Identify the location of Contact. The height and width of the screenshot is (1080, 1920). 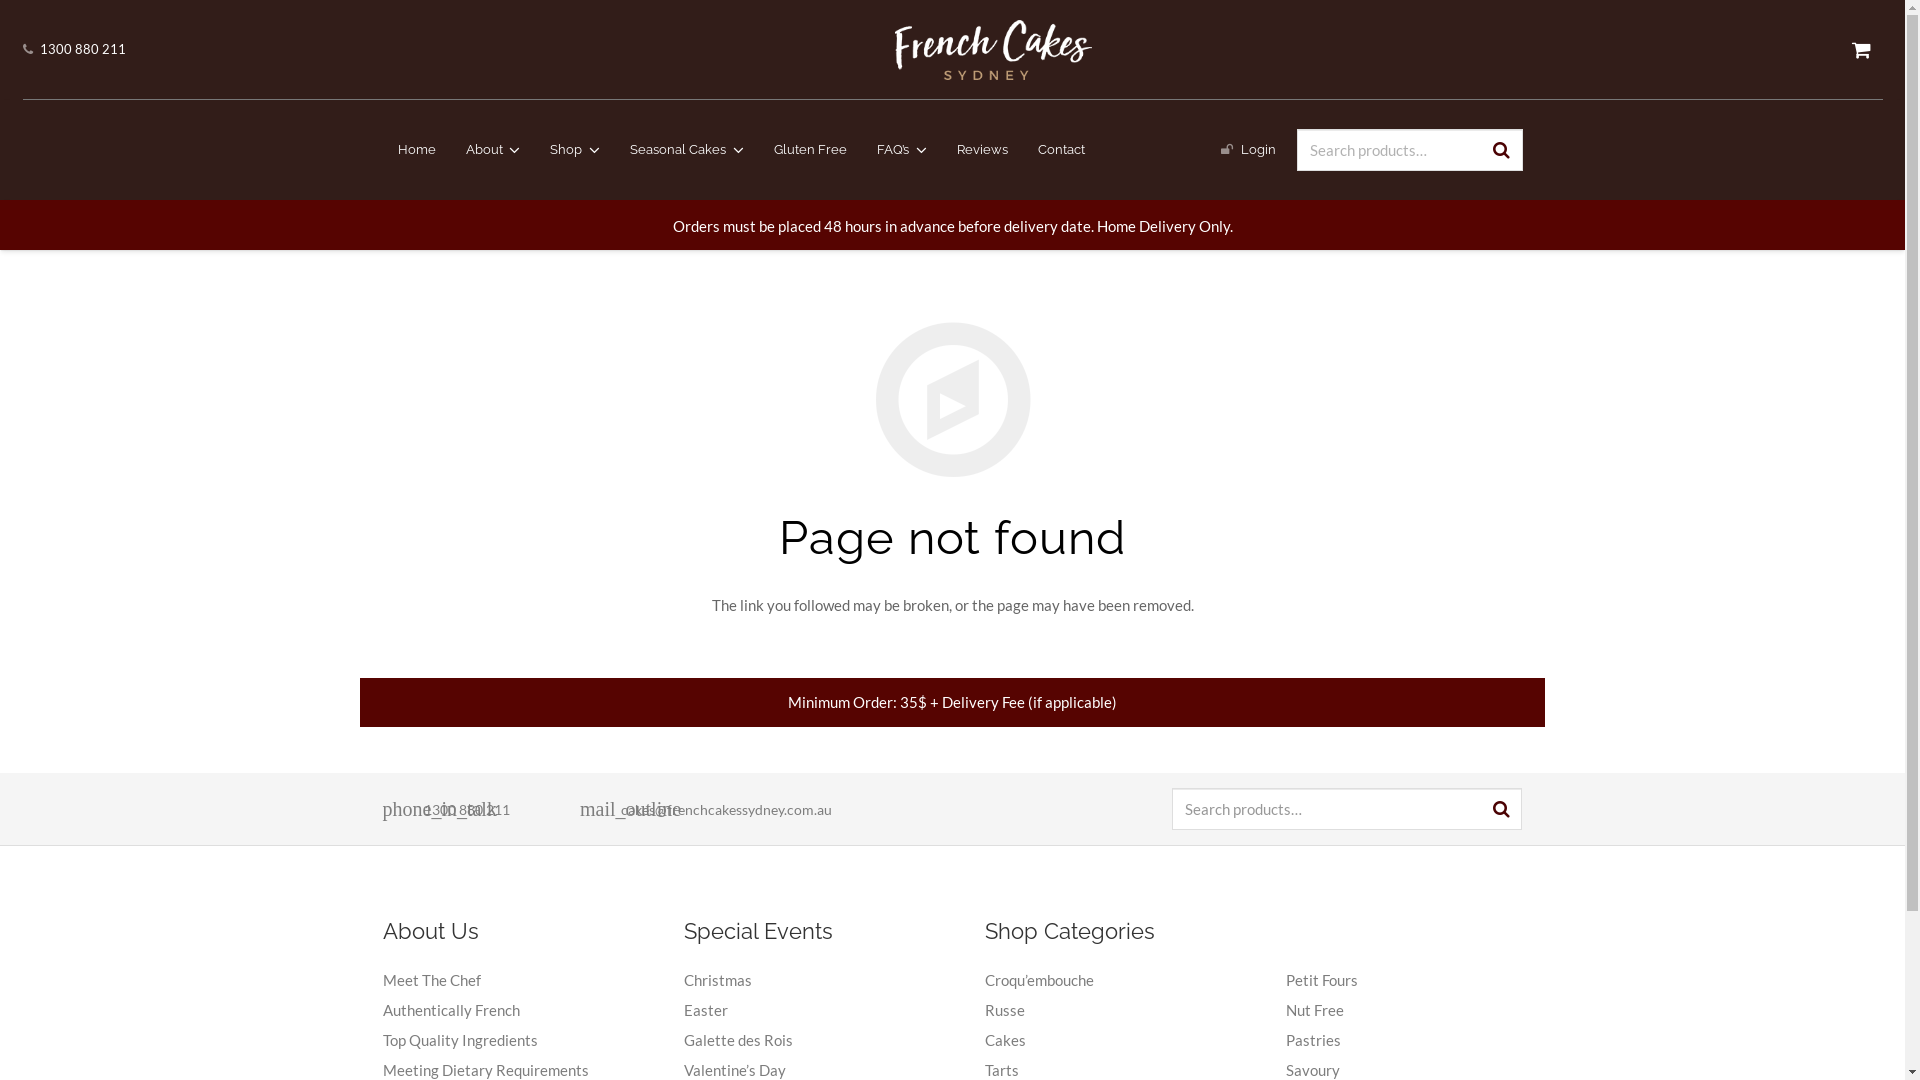
(1060, 150).